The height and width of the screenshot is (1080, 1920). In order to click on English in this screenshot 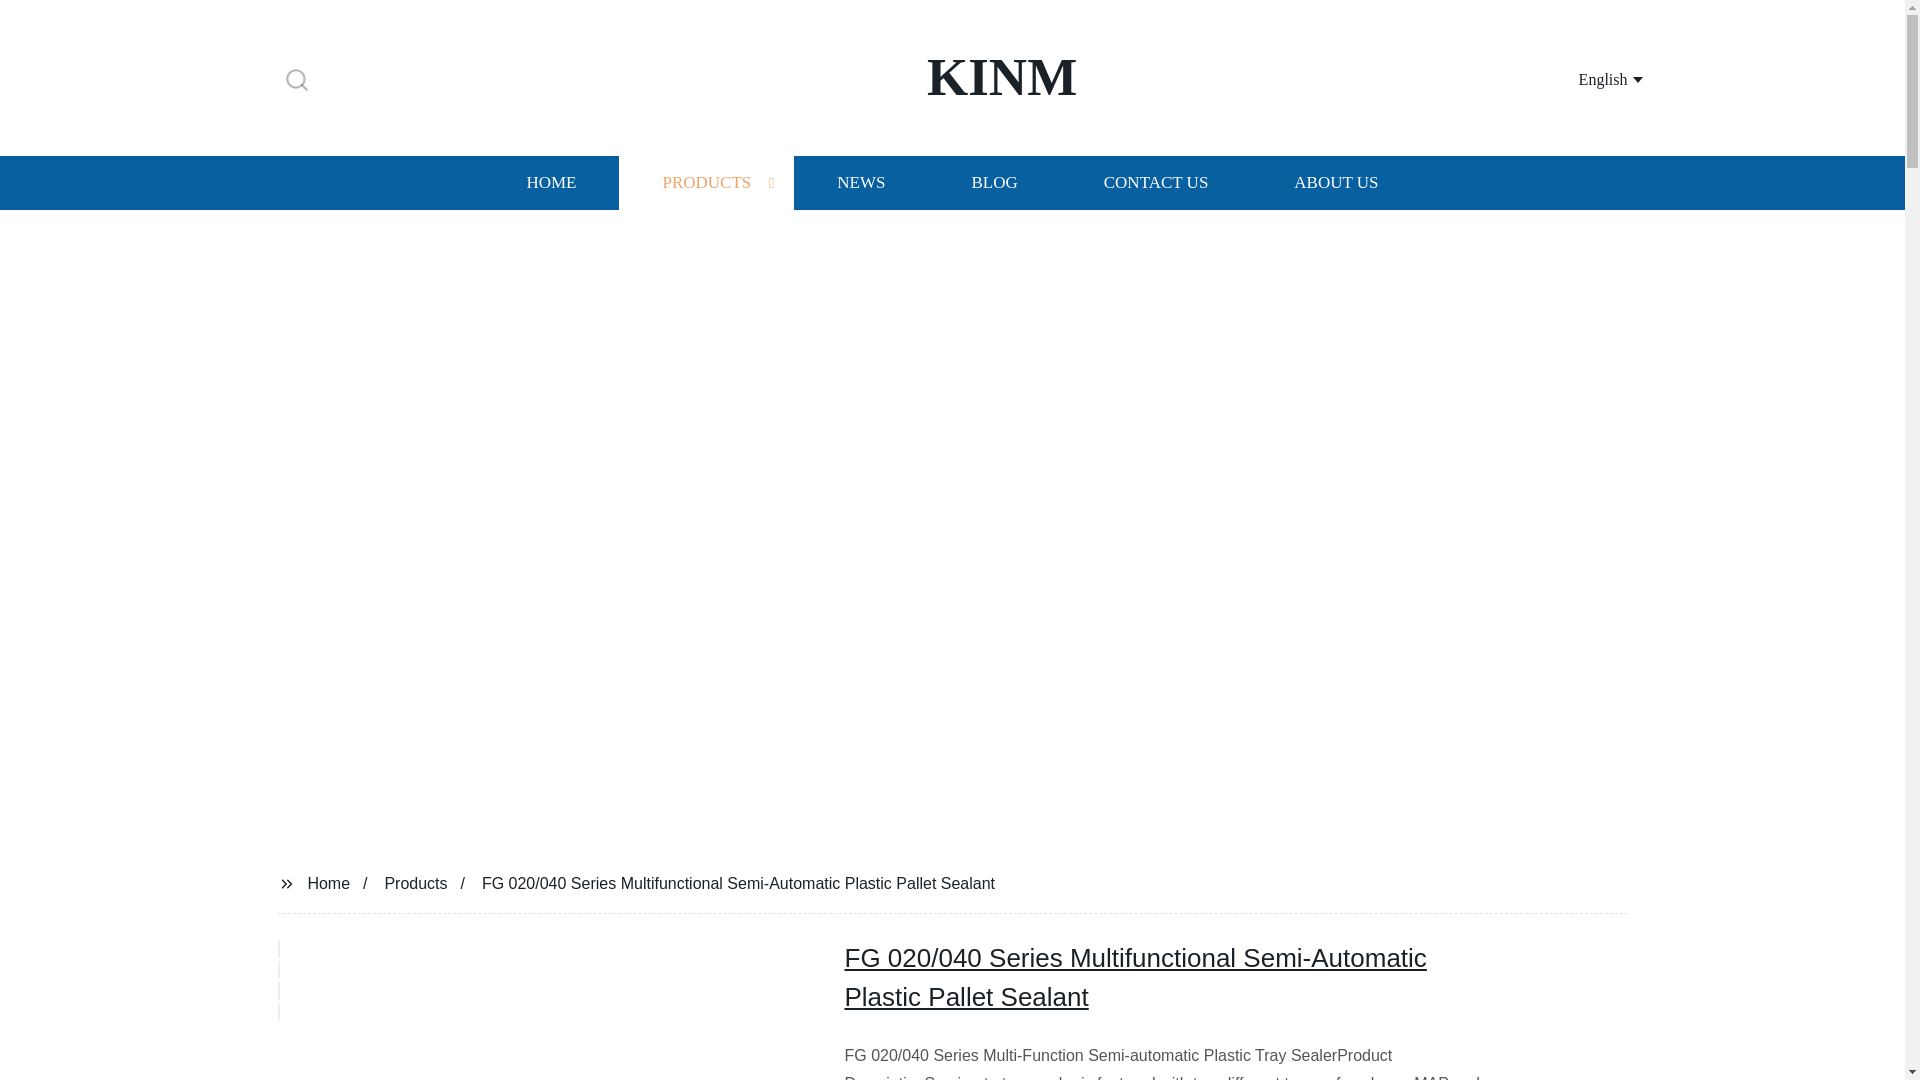, I will do `click(1586, 78)`.